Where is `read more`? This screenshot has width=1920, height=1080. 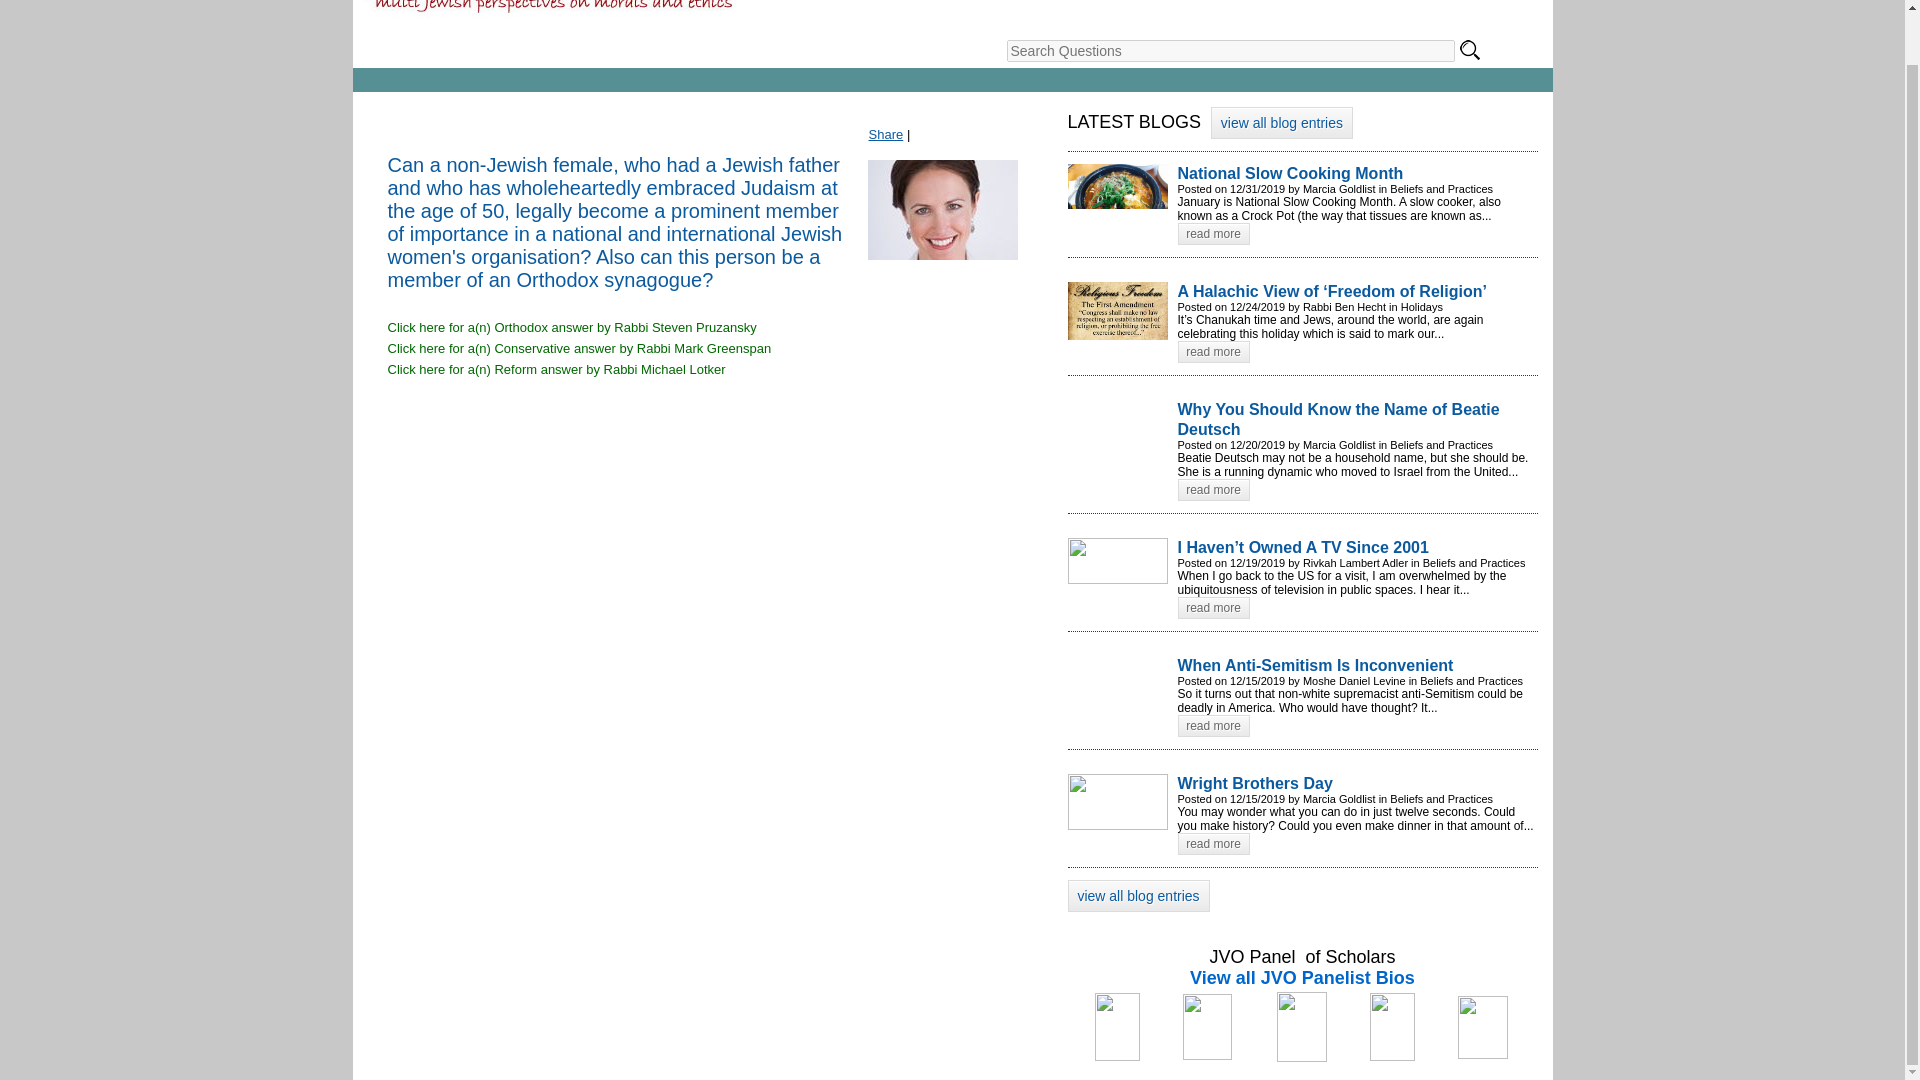 read more is located at coordinates (1214, 844).